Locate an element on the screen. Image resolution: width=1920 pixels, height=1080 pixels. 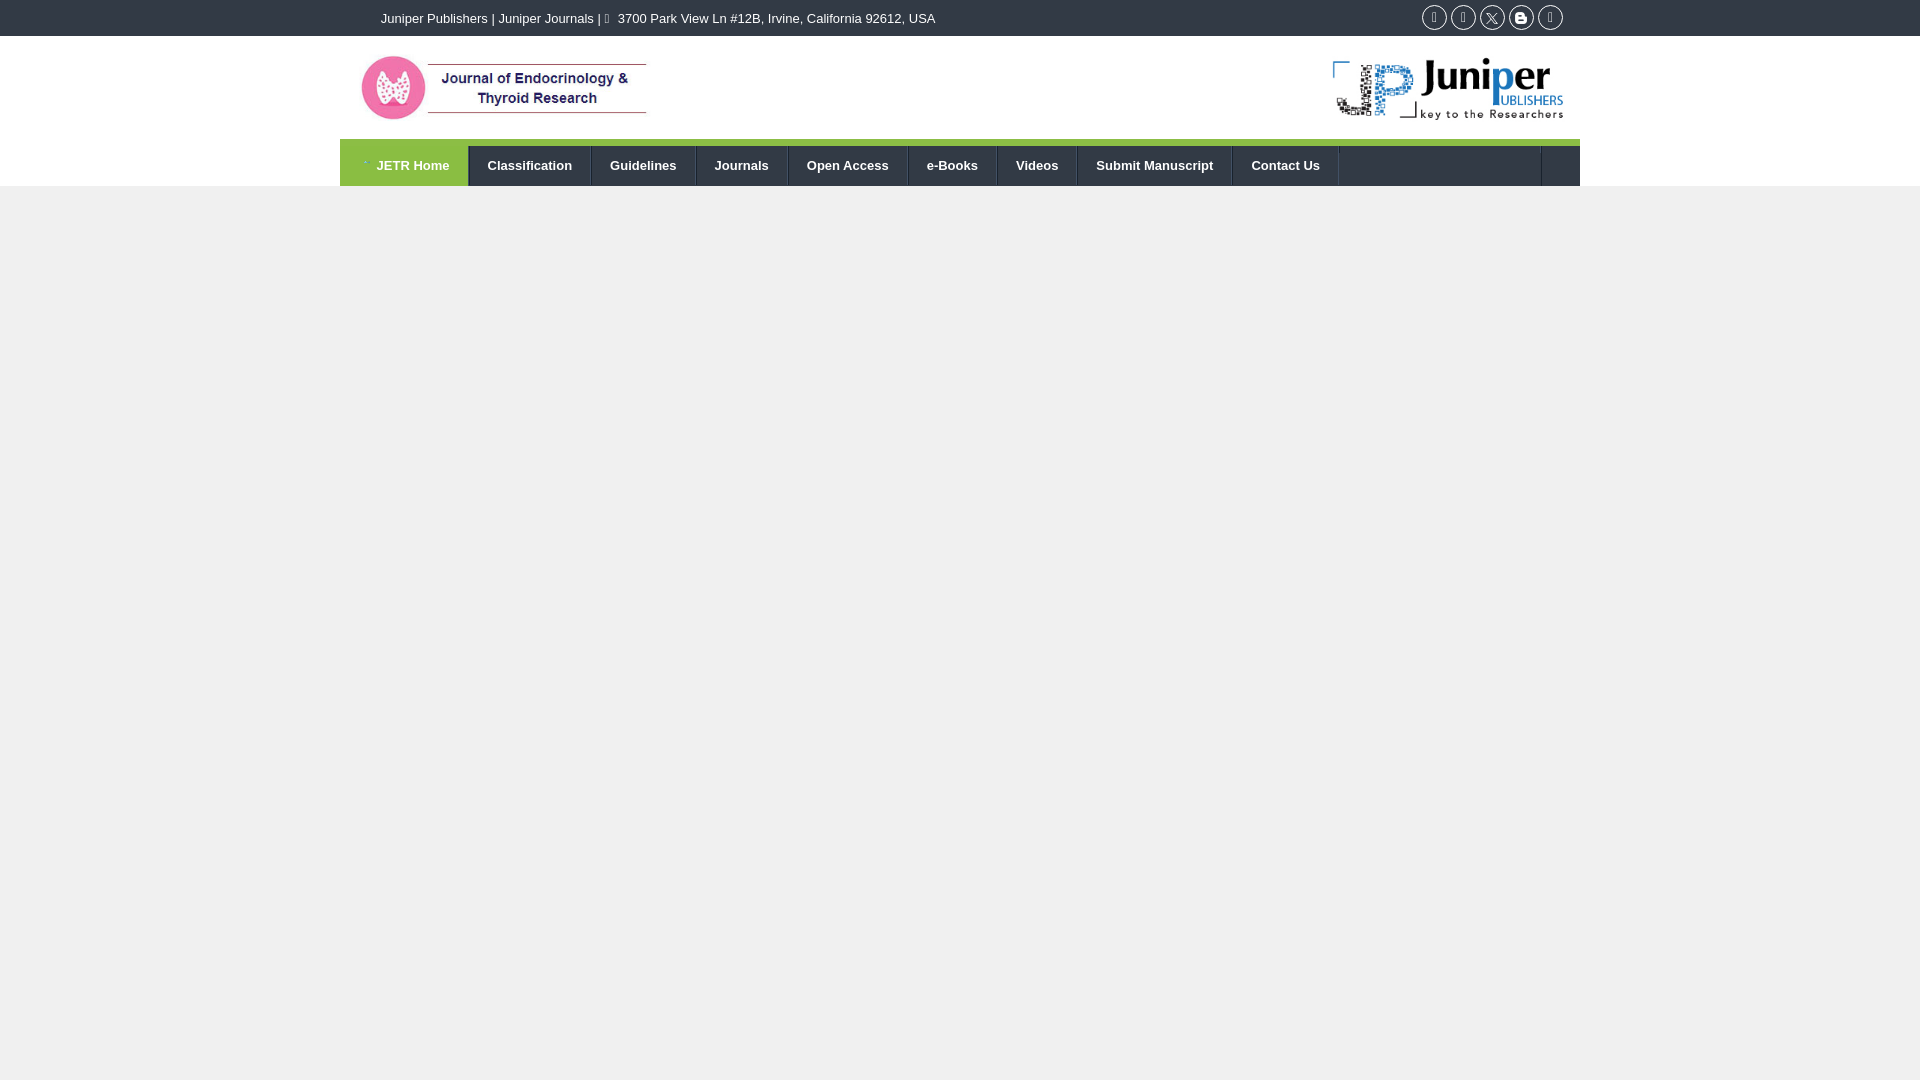
Guidelines is located at coordinates (642, 164).